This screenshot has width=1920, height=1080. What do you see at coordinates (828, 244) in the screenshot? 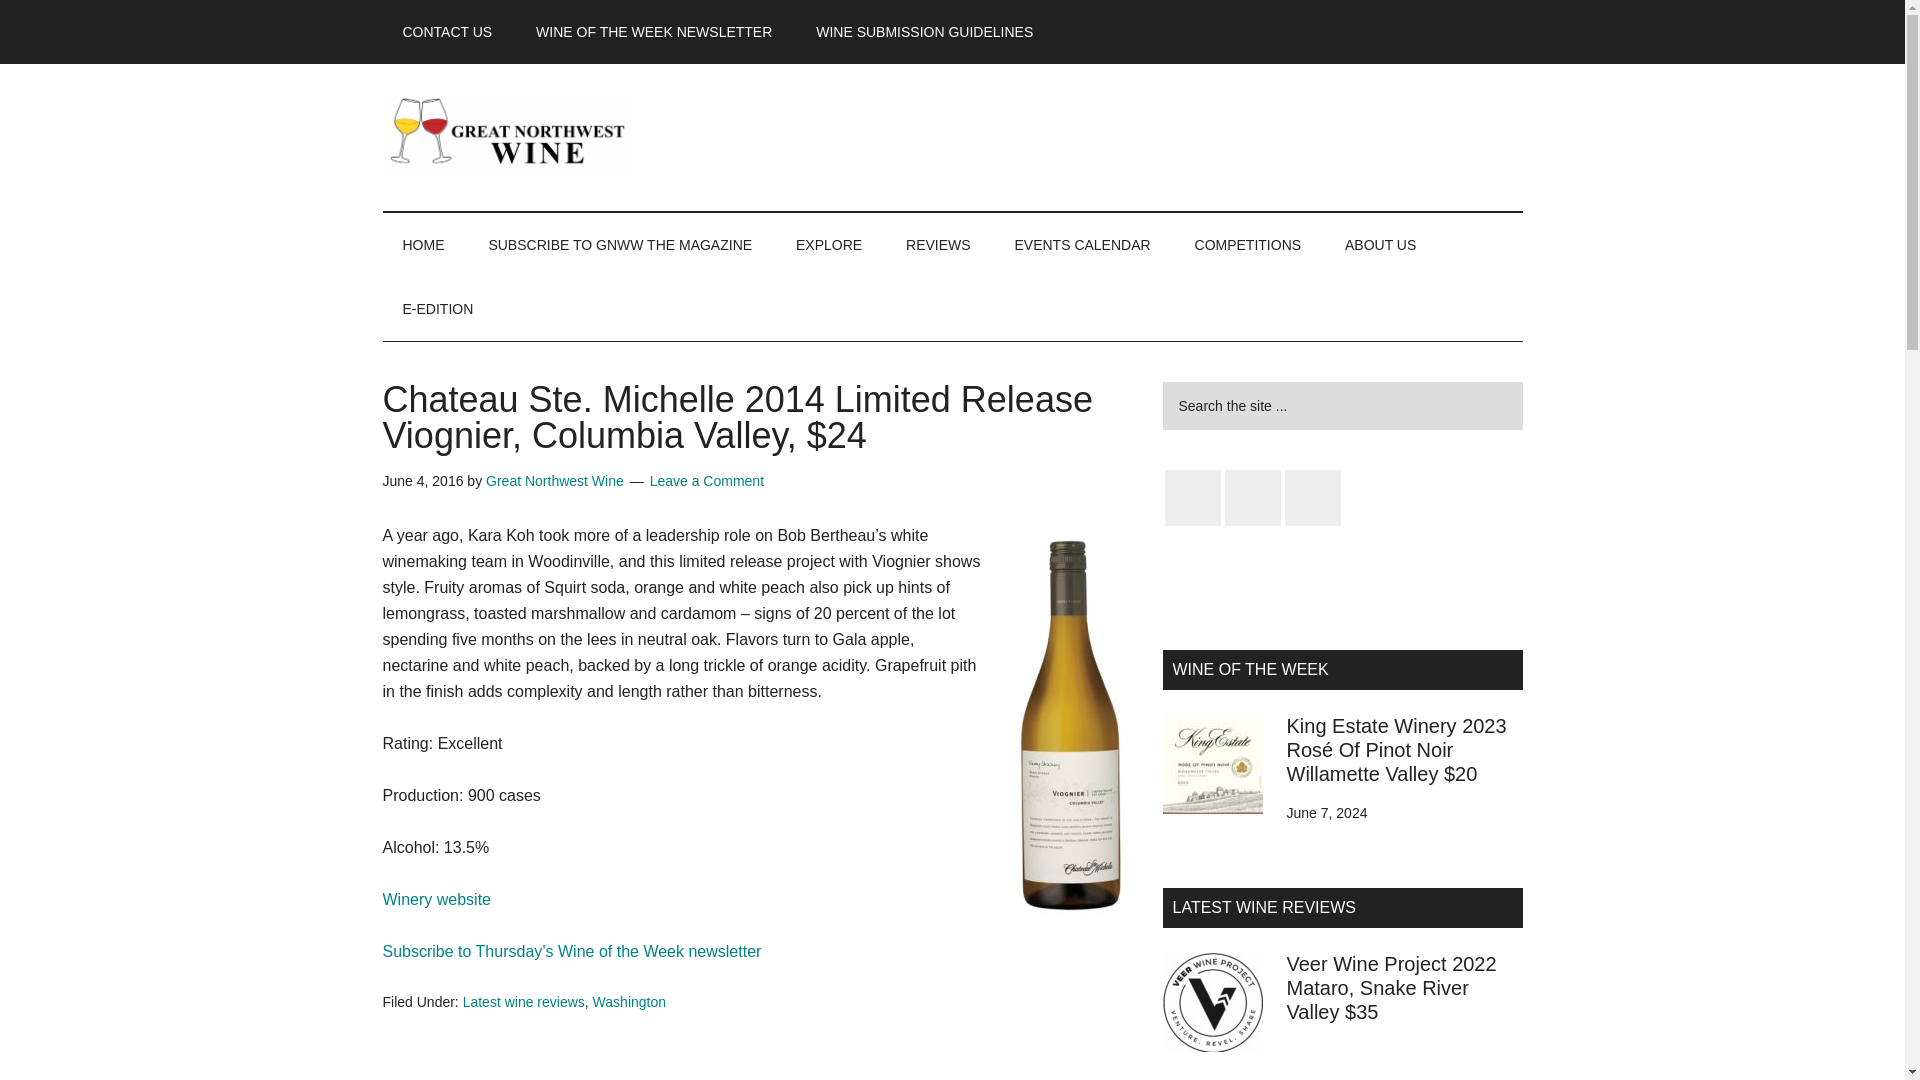
I see `EXPLORE` at bounding box center [828, 244].